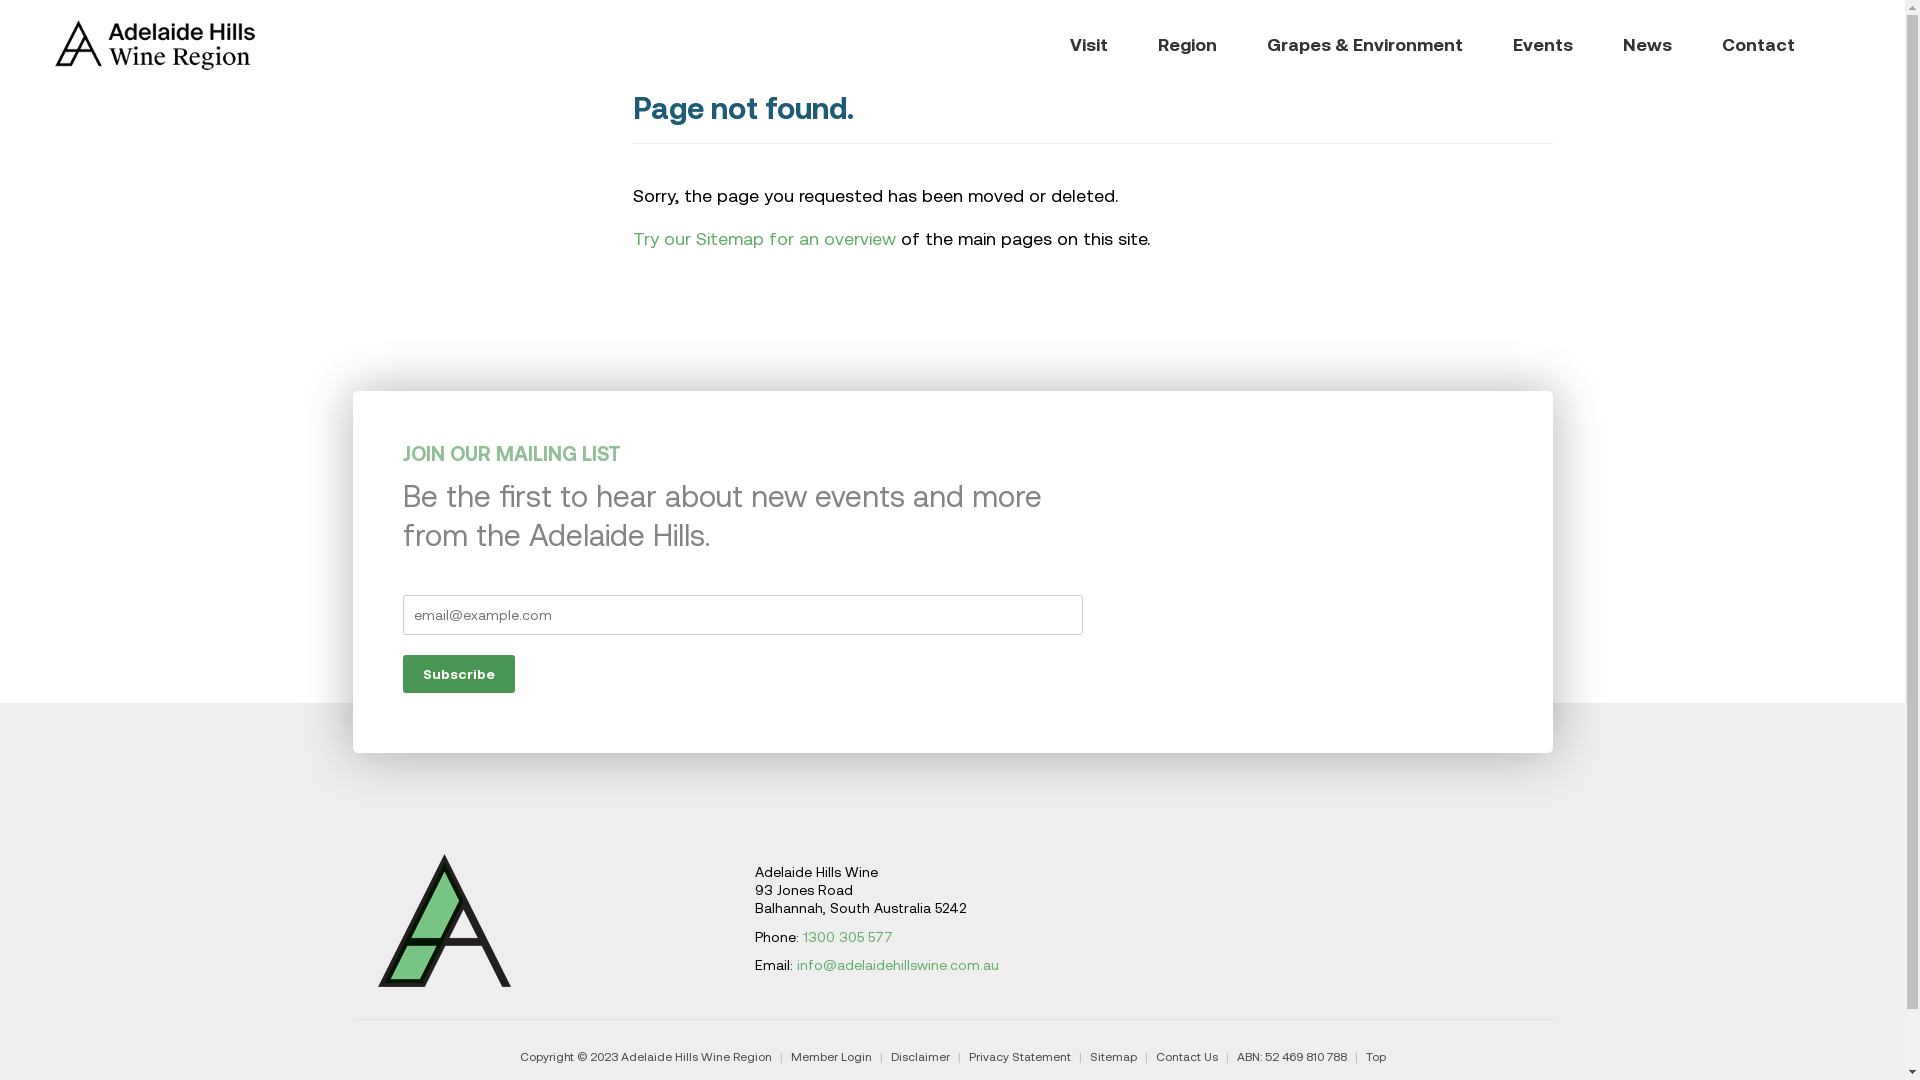 This screenshot has height=1080, width=1920. I want to click on News, so click(1648, 45).